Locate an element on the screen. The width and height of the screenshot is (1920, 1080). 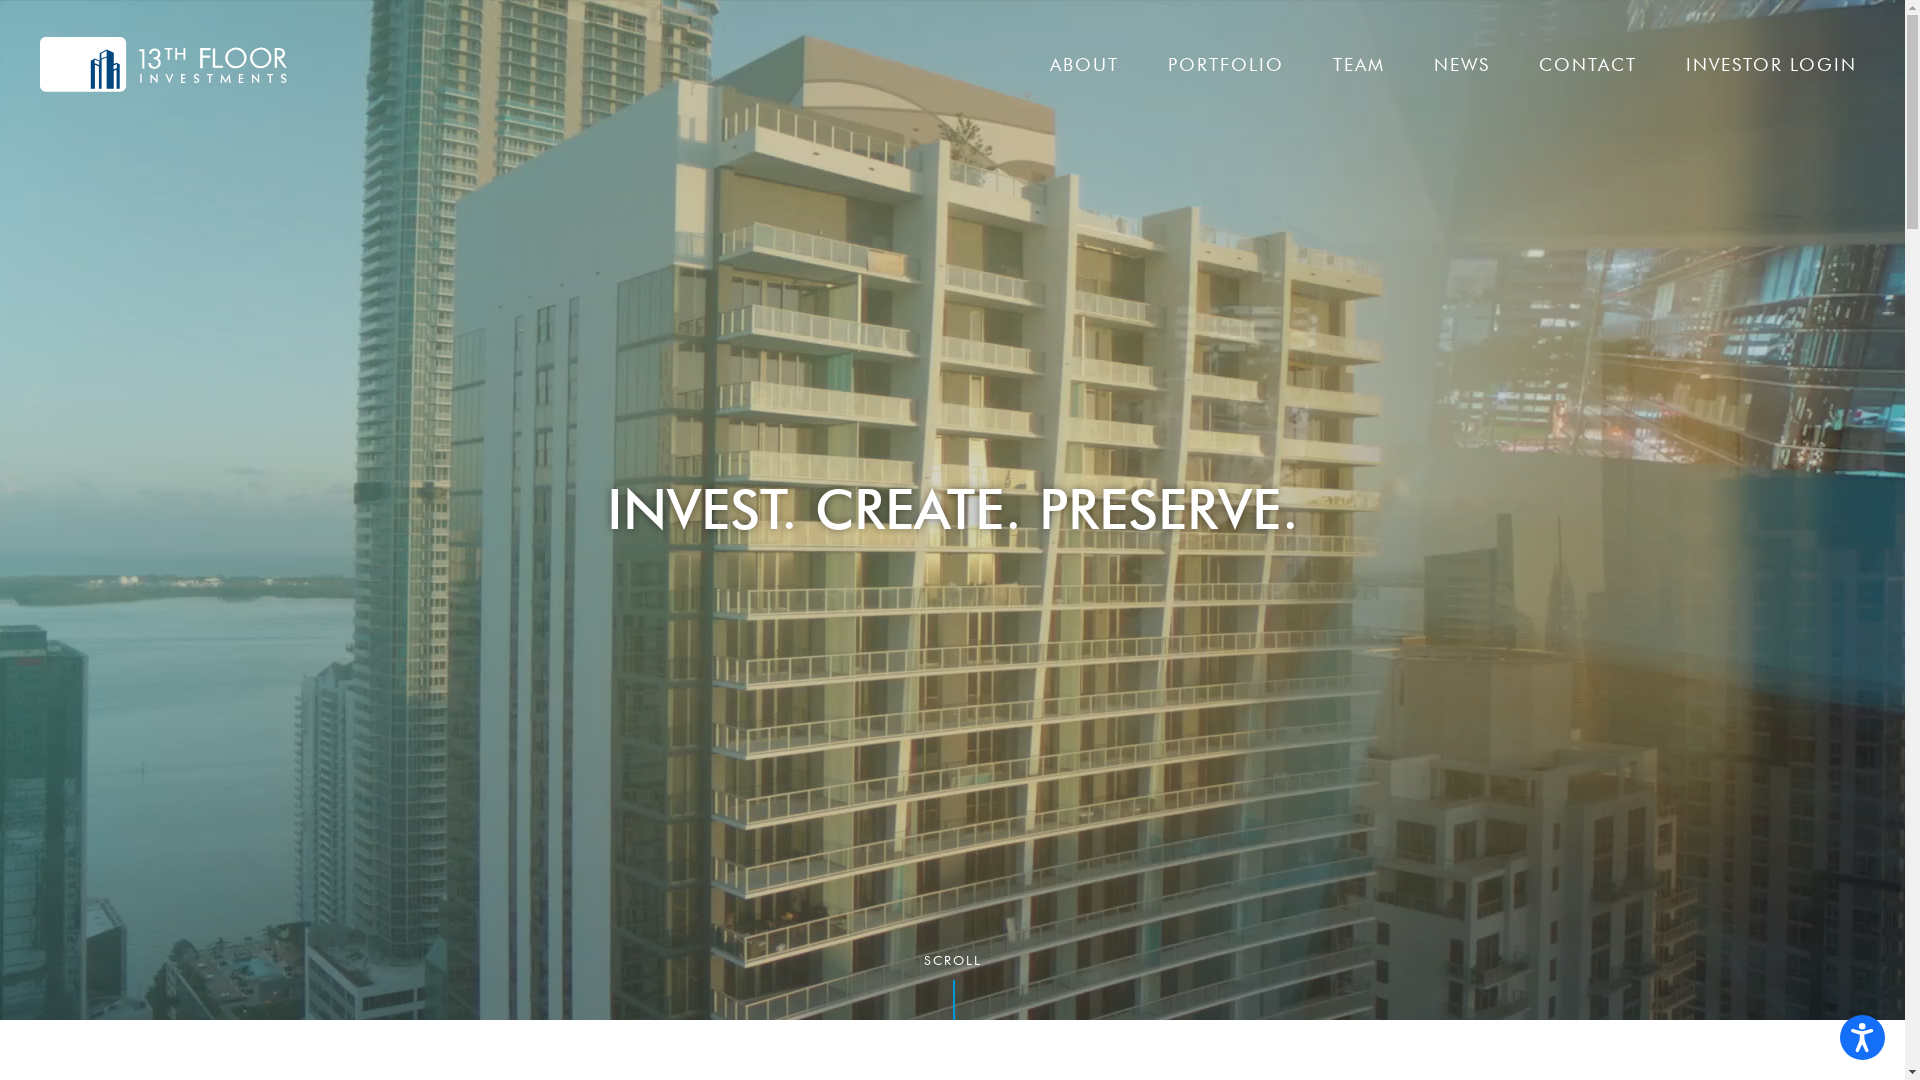
PORTFOLIO is located at coordinates (1226, 64).